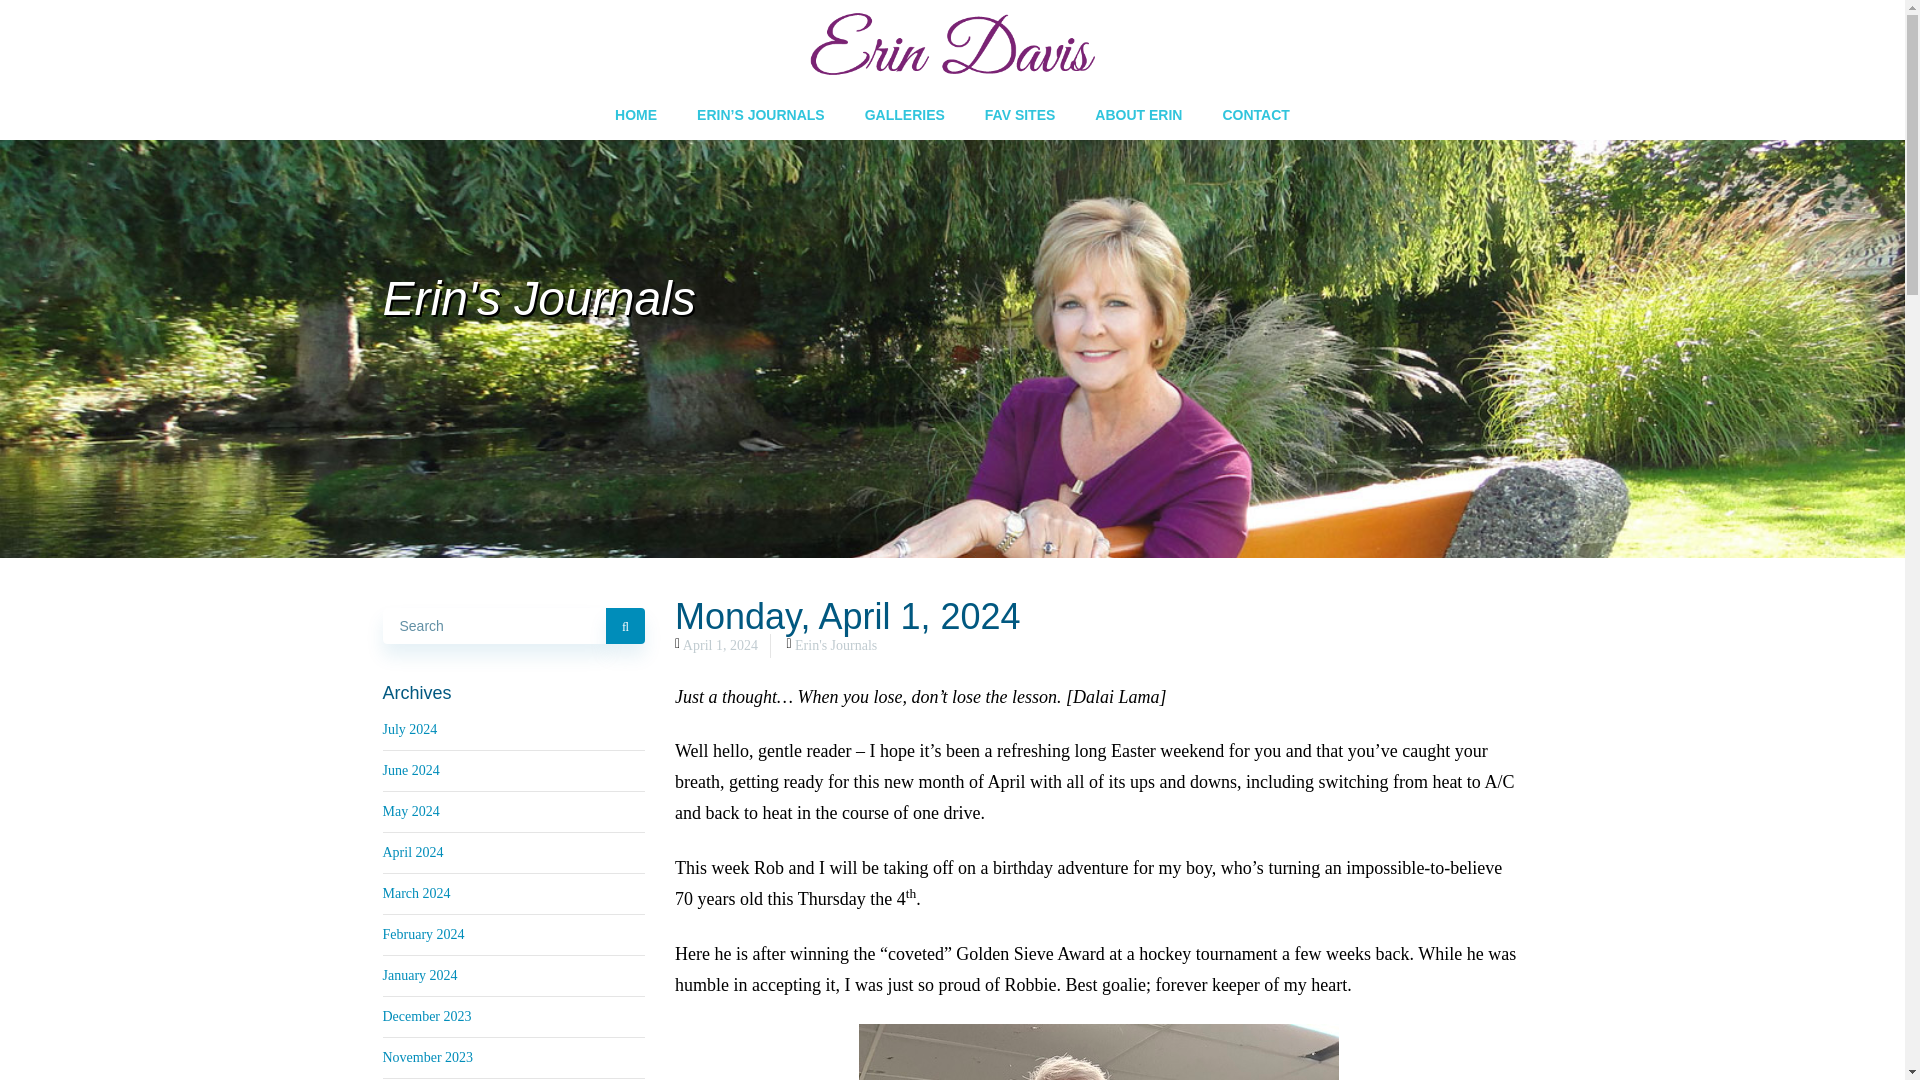 Image resolution: width=1920 pixels, height=1080 pixels. What do you see at coordinates (419, 974) in the screenshot?
I see `January 2024` at bounding box center [419, 974].